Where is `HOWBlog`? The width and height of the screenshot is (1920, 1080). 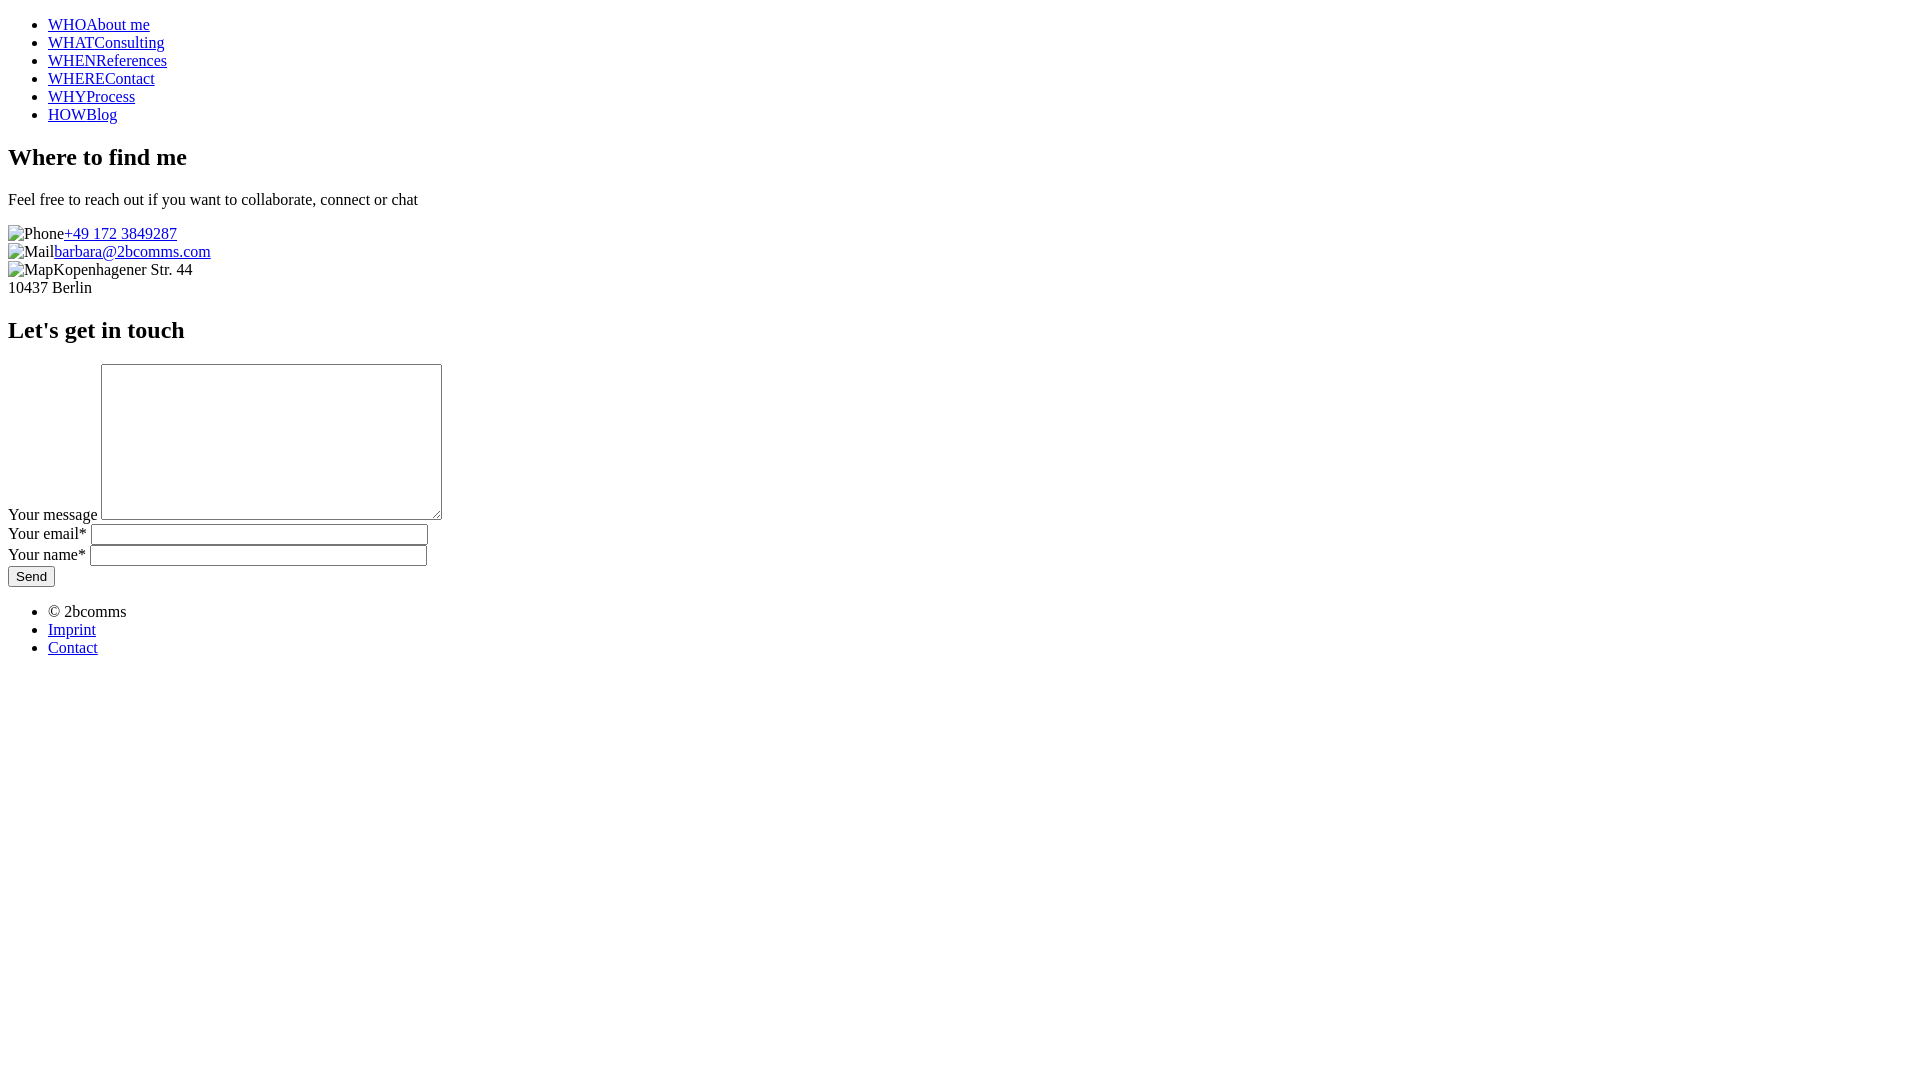
HOWBlog is located at coordinates (82, 114).